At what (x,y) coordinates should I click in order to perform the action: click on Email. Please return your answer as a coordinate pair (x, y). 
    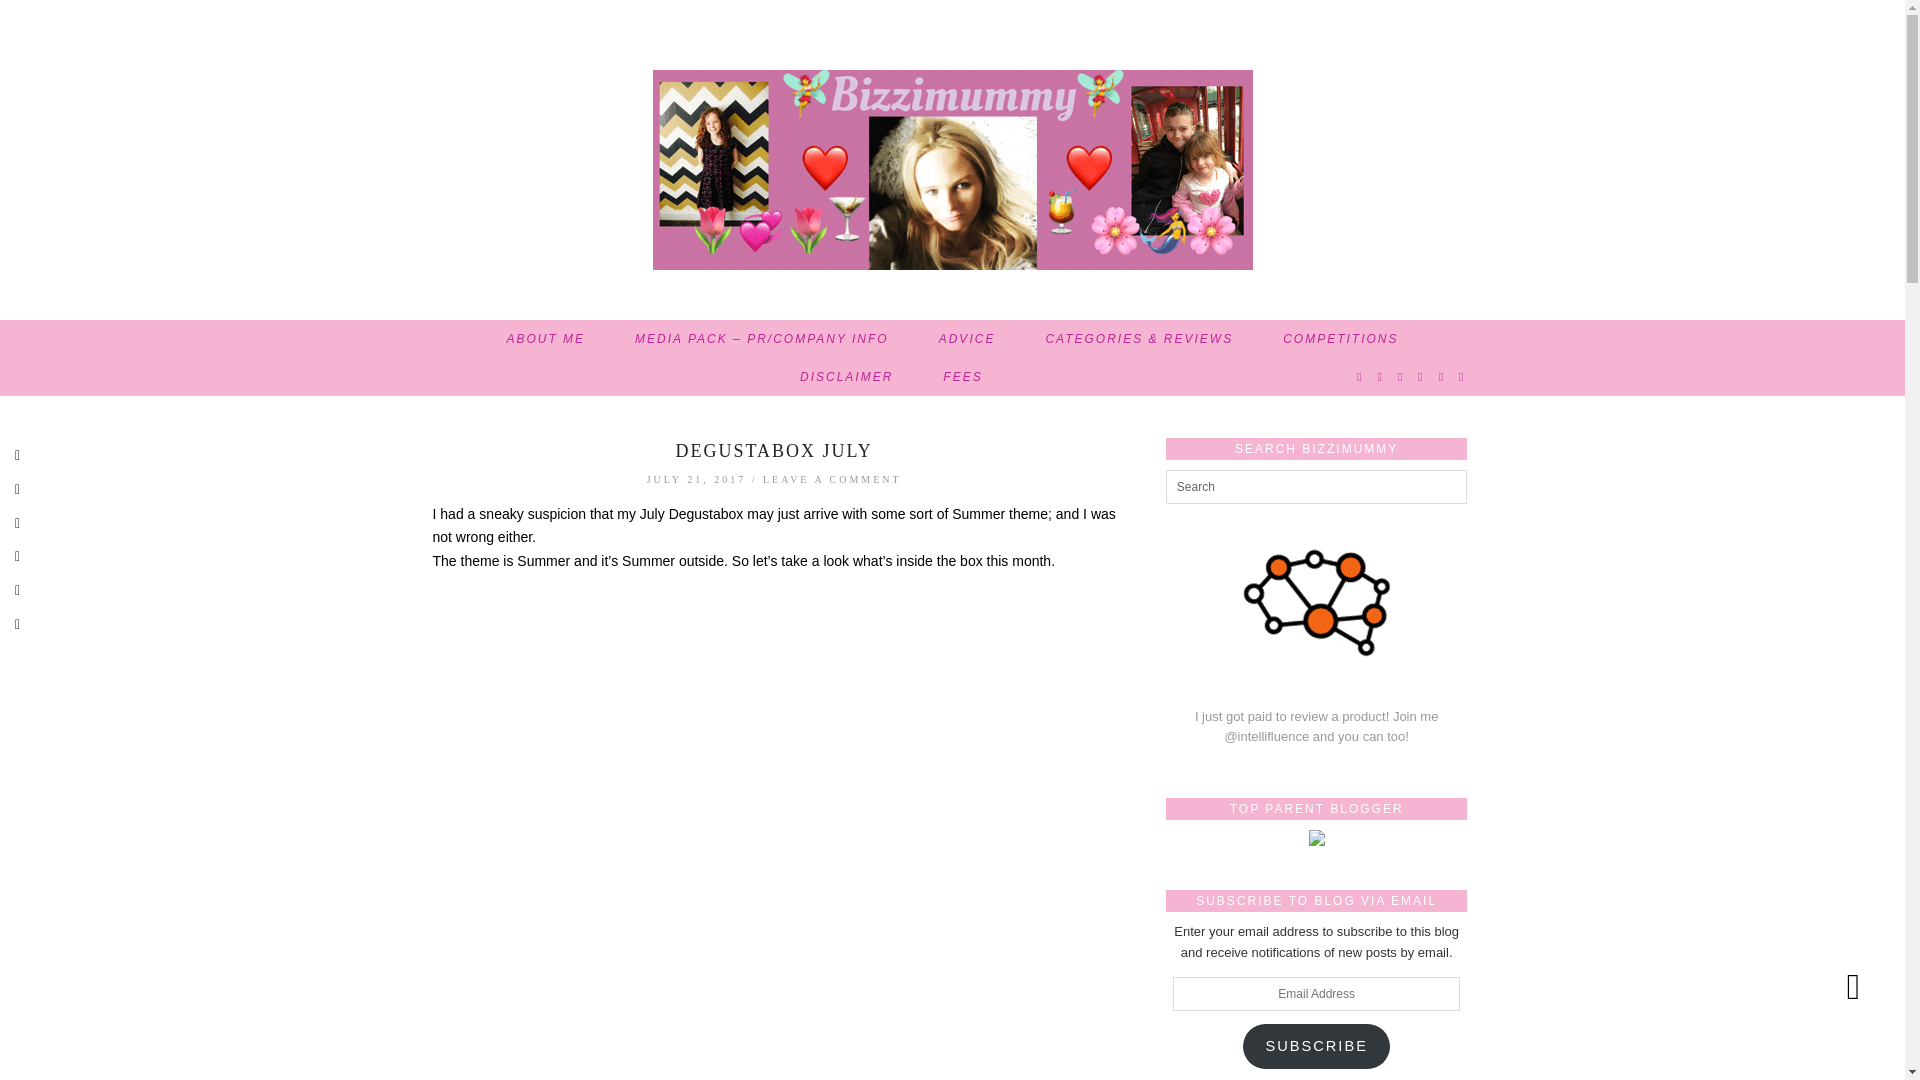
    Looking at the image, I should click on (1462, 376).